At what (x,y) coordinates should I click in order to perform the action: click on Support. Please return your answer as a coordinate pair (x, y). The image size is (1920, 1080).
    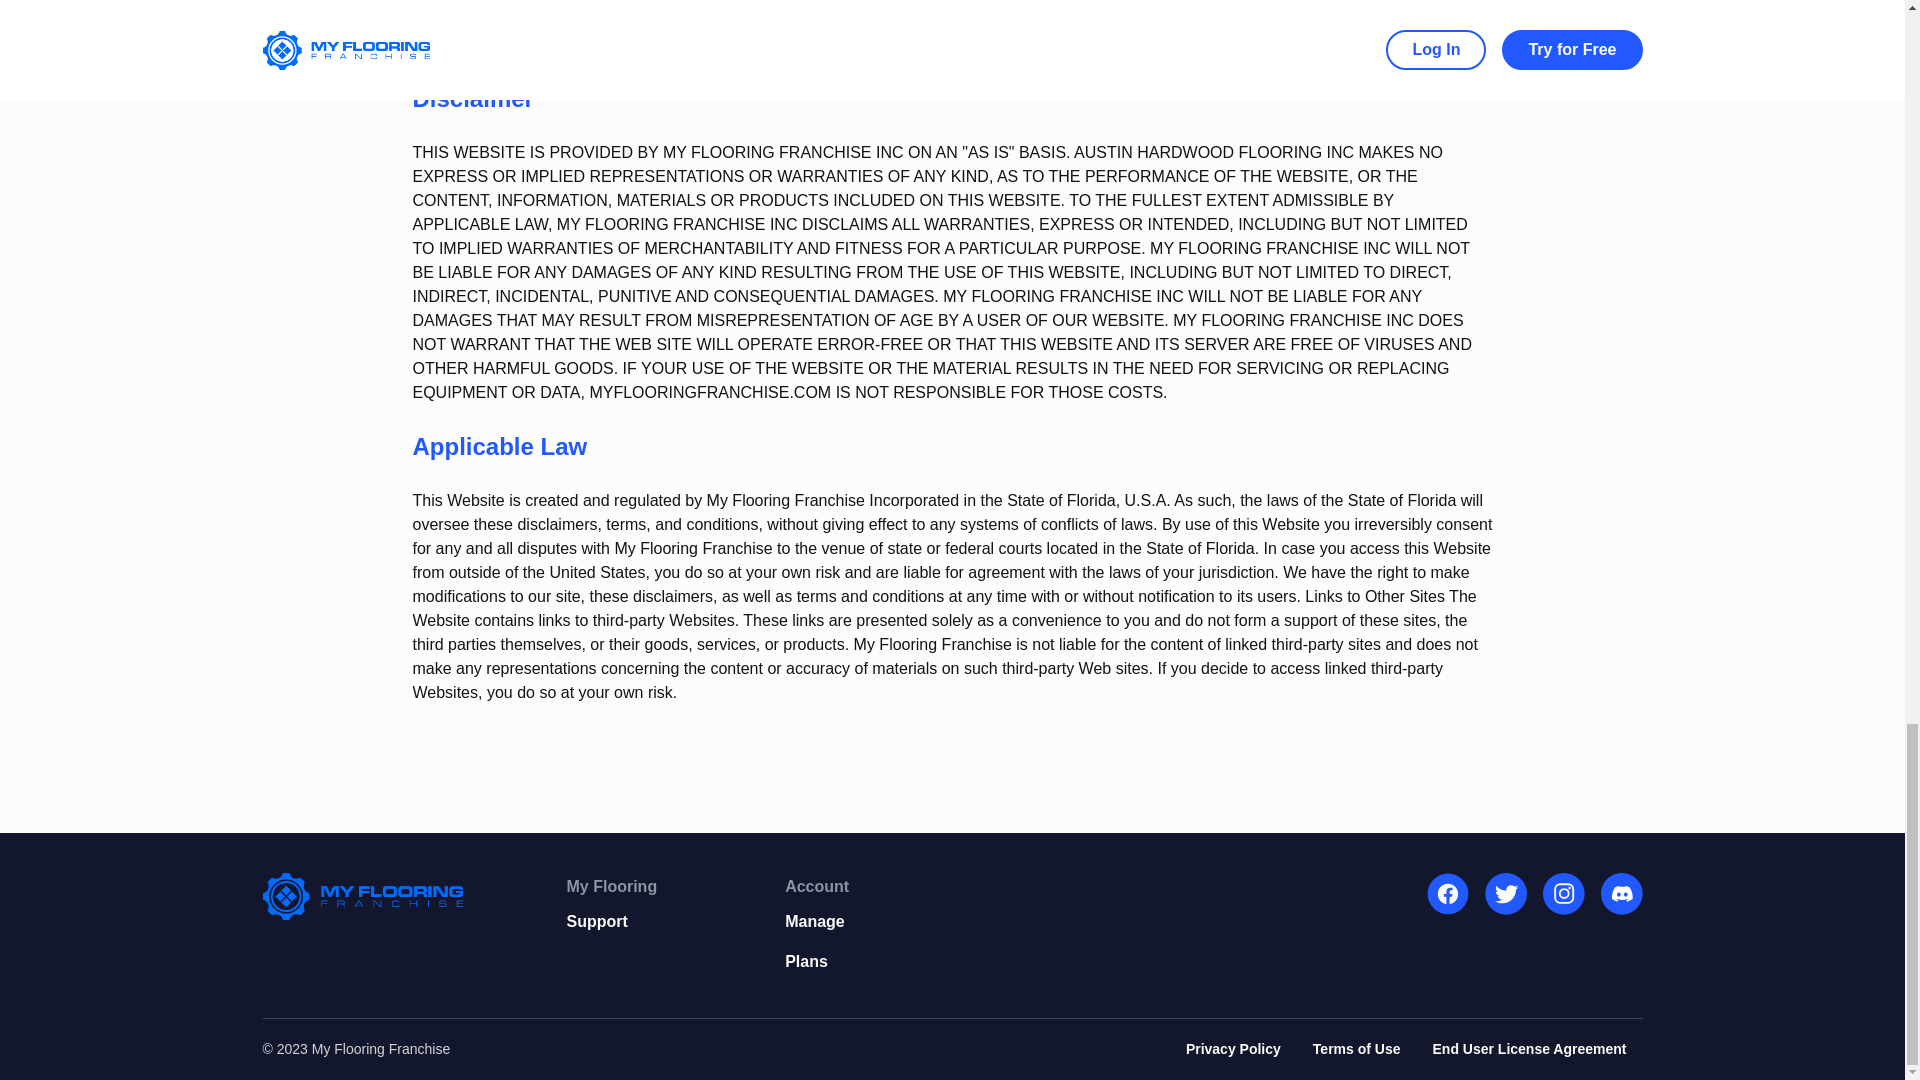
    Looking at the image, I should click on (611, 921).